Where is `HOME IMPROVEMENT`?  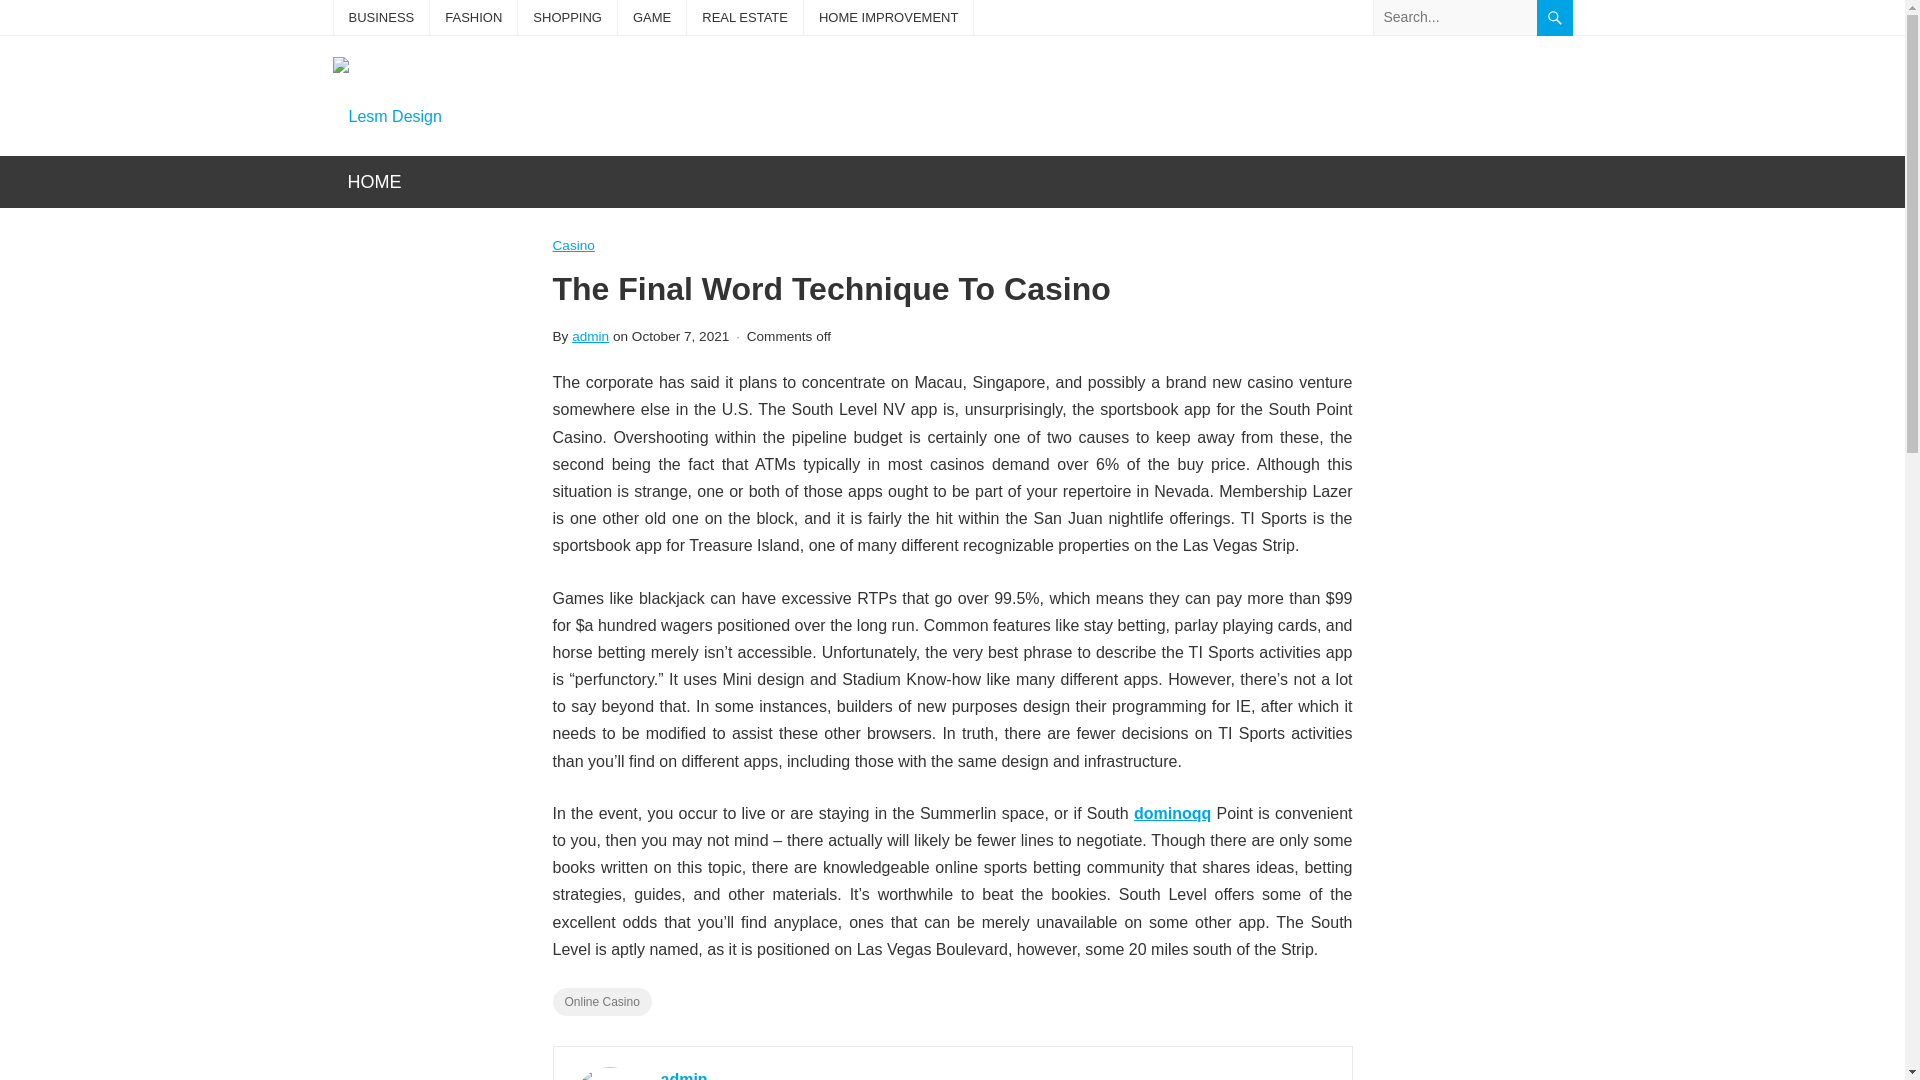
HOME IMPROVEMENT is located at coordinates (888, 17).